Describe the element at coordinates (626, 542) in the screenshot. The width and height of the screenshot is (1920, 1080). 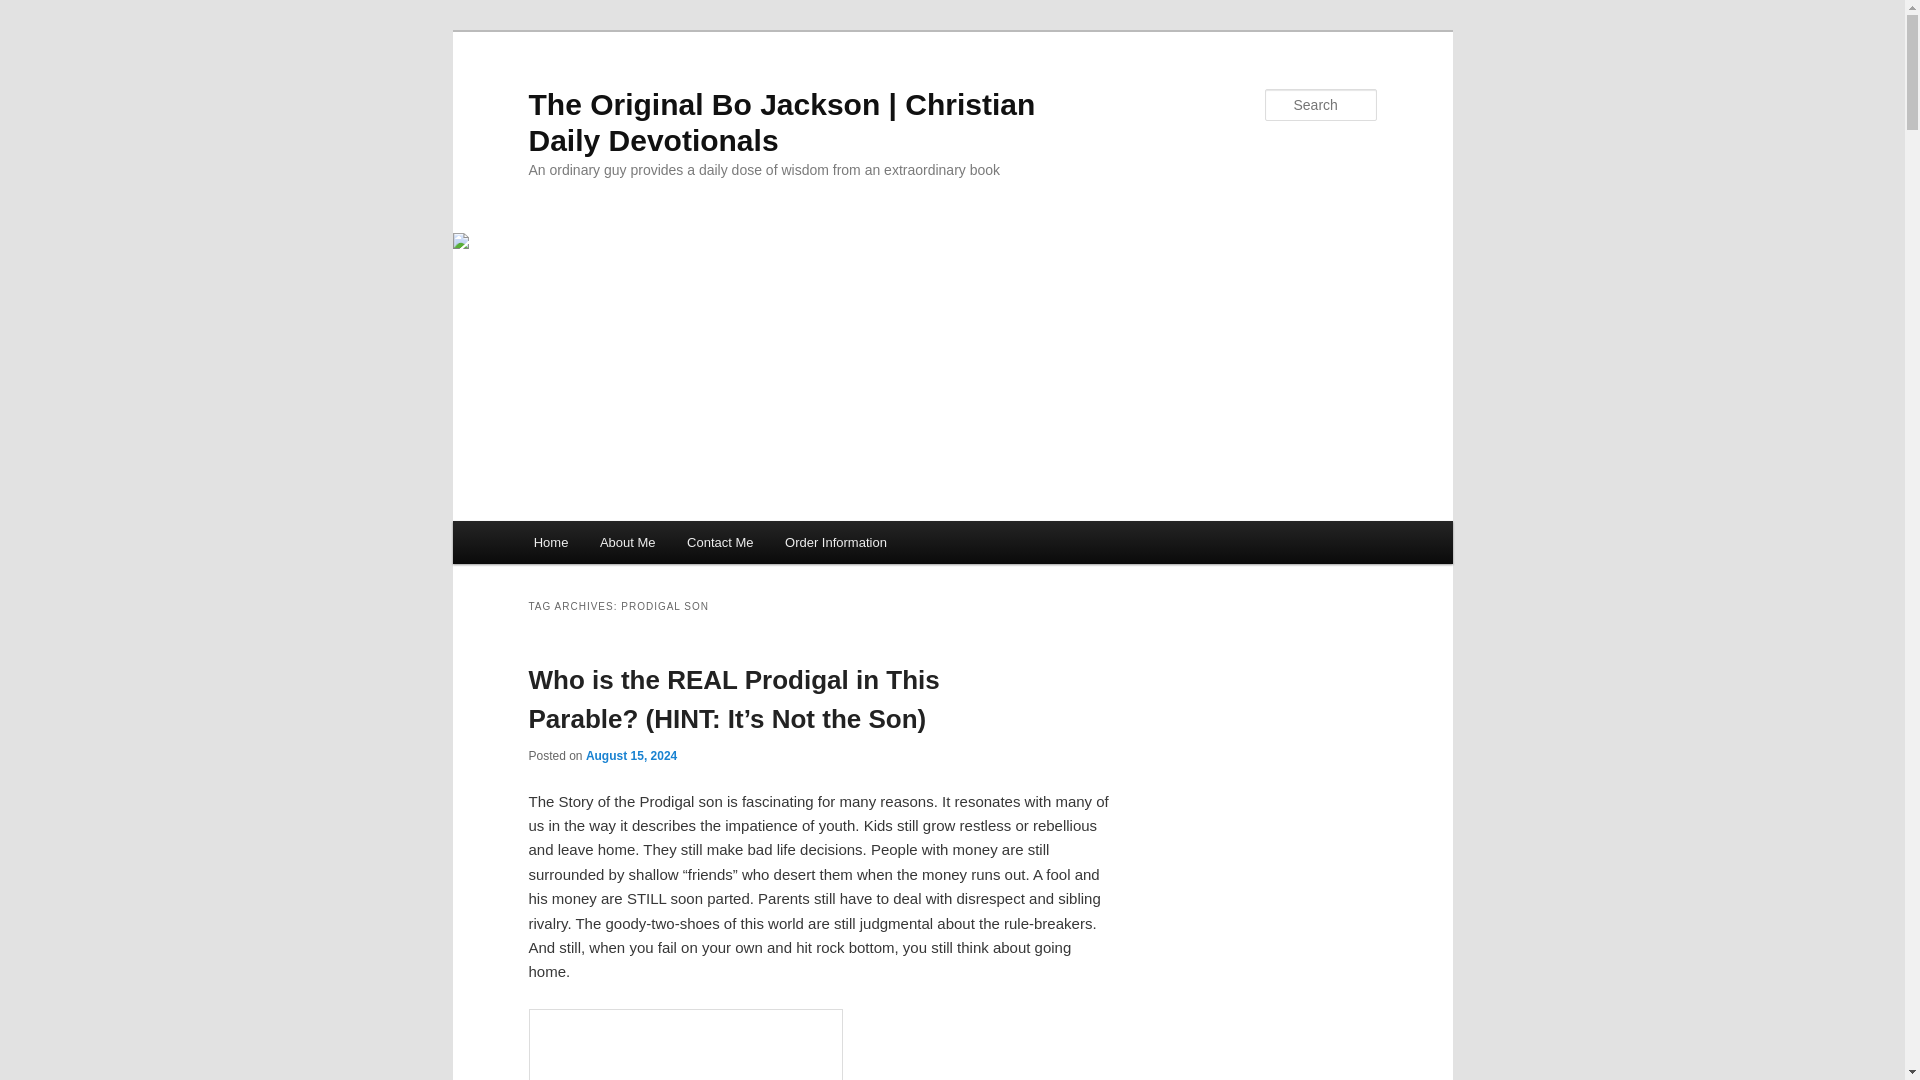
I see `About Me` at that location.